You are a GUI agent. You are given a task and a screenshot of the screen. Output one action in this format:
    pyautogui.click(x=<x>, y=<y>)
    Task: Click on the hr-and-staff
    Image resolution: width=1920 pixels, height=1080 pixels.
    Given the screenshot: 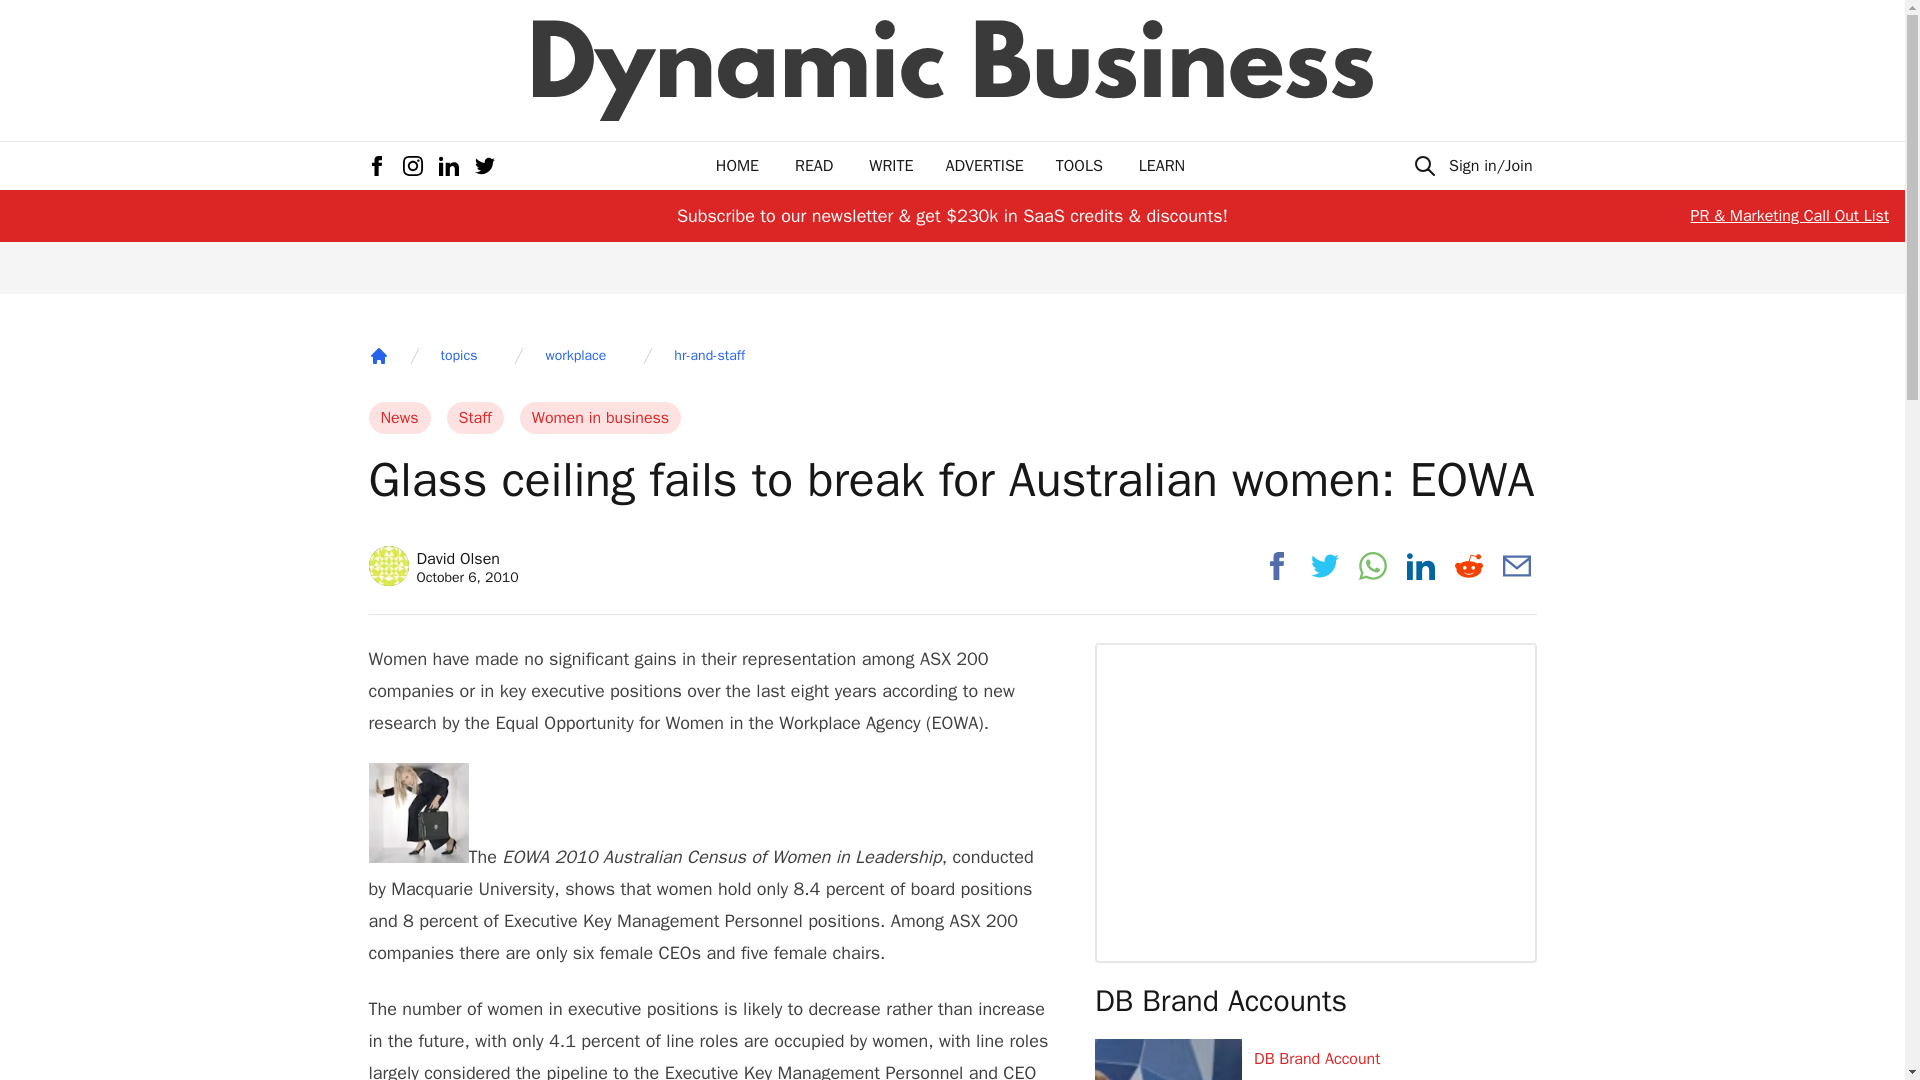 What is the action you would take?
    pyautogui.click(x=378, y=356)
    